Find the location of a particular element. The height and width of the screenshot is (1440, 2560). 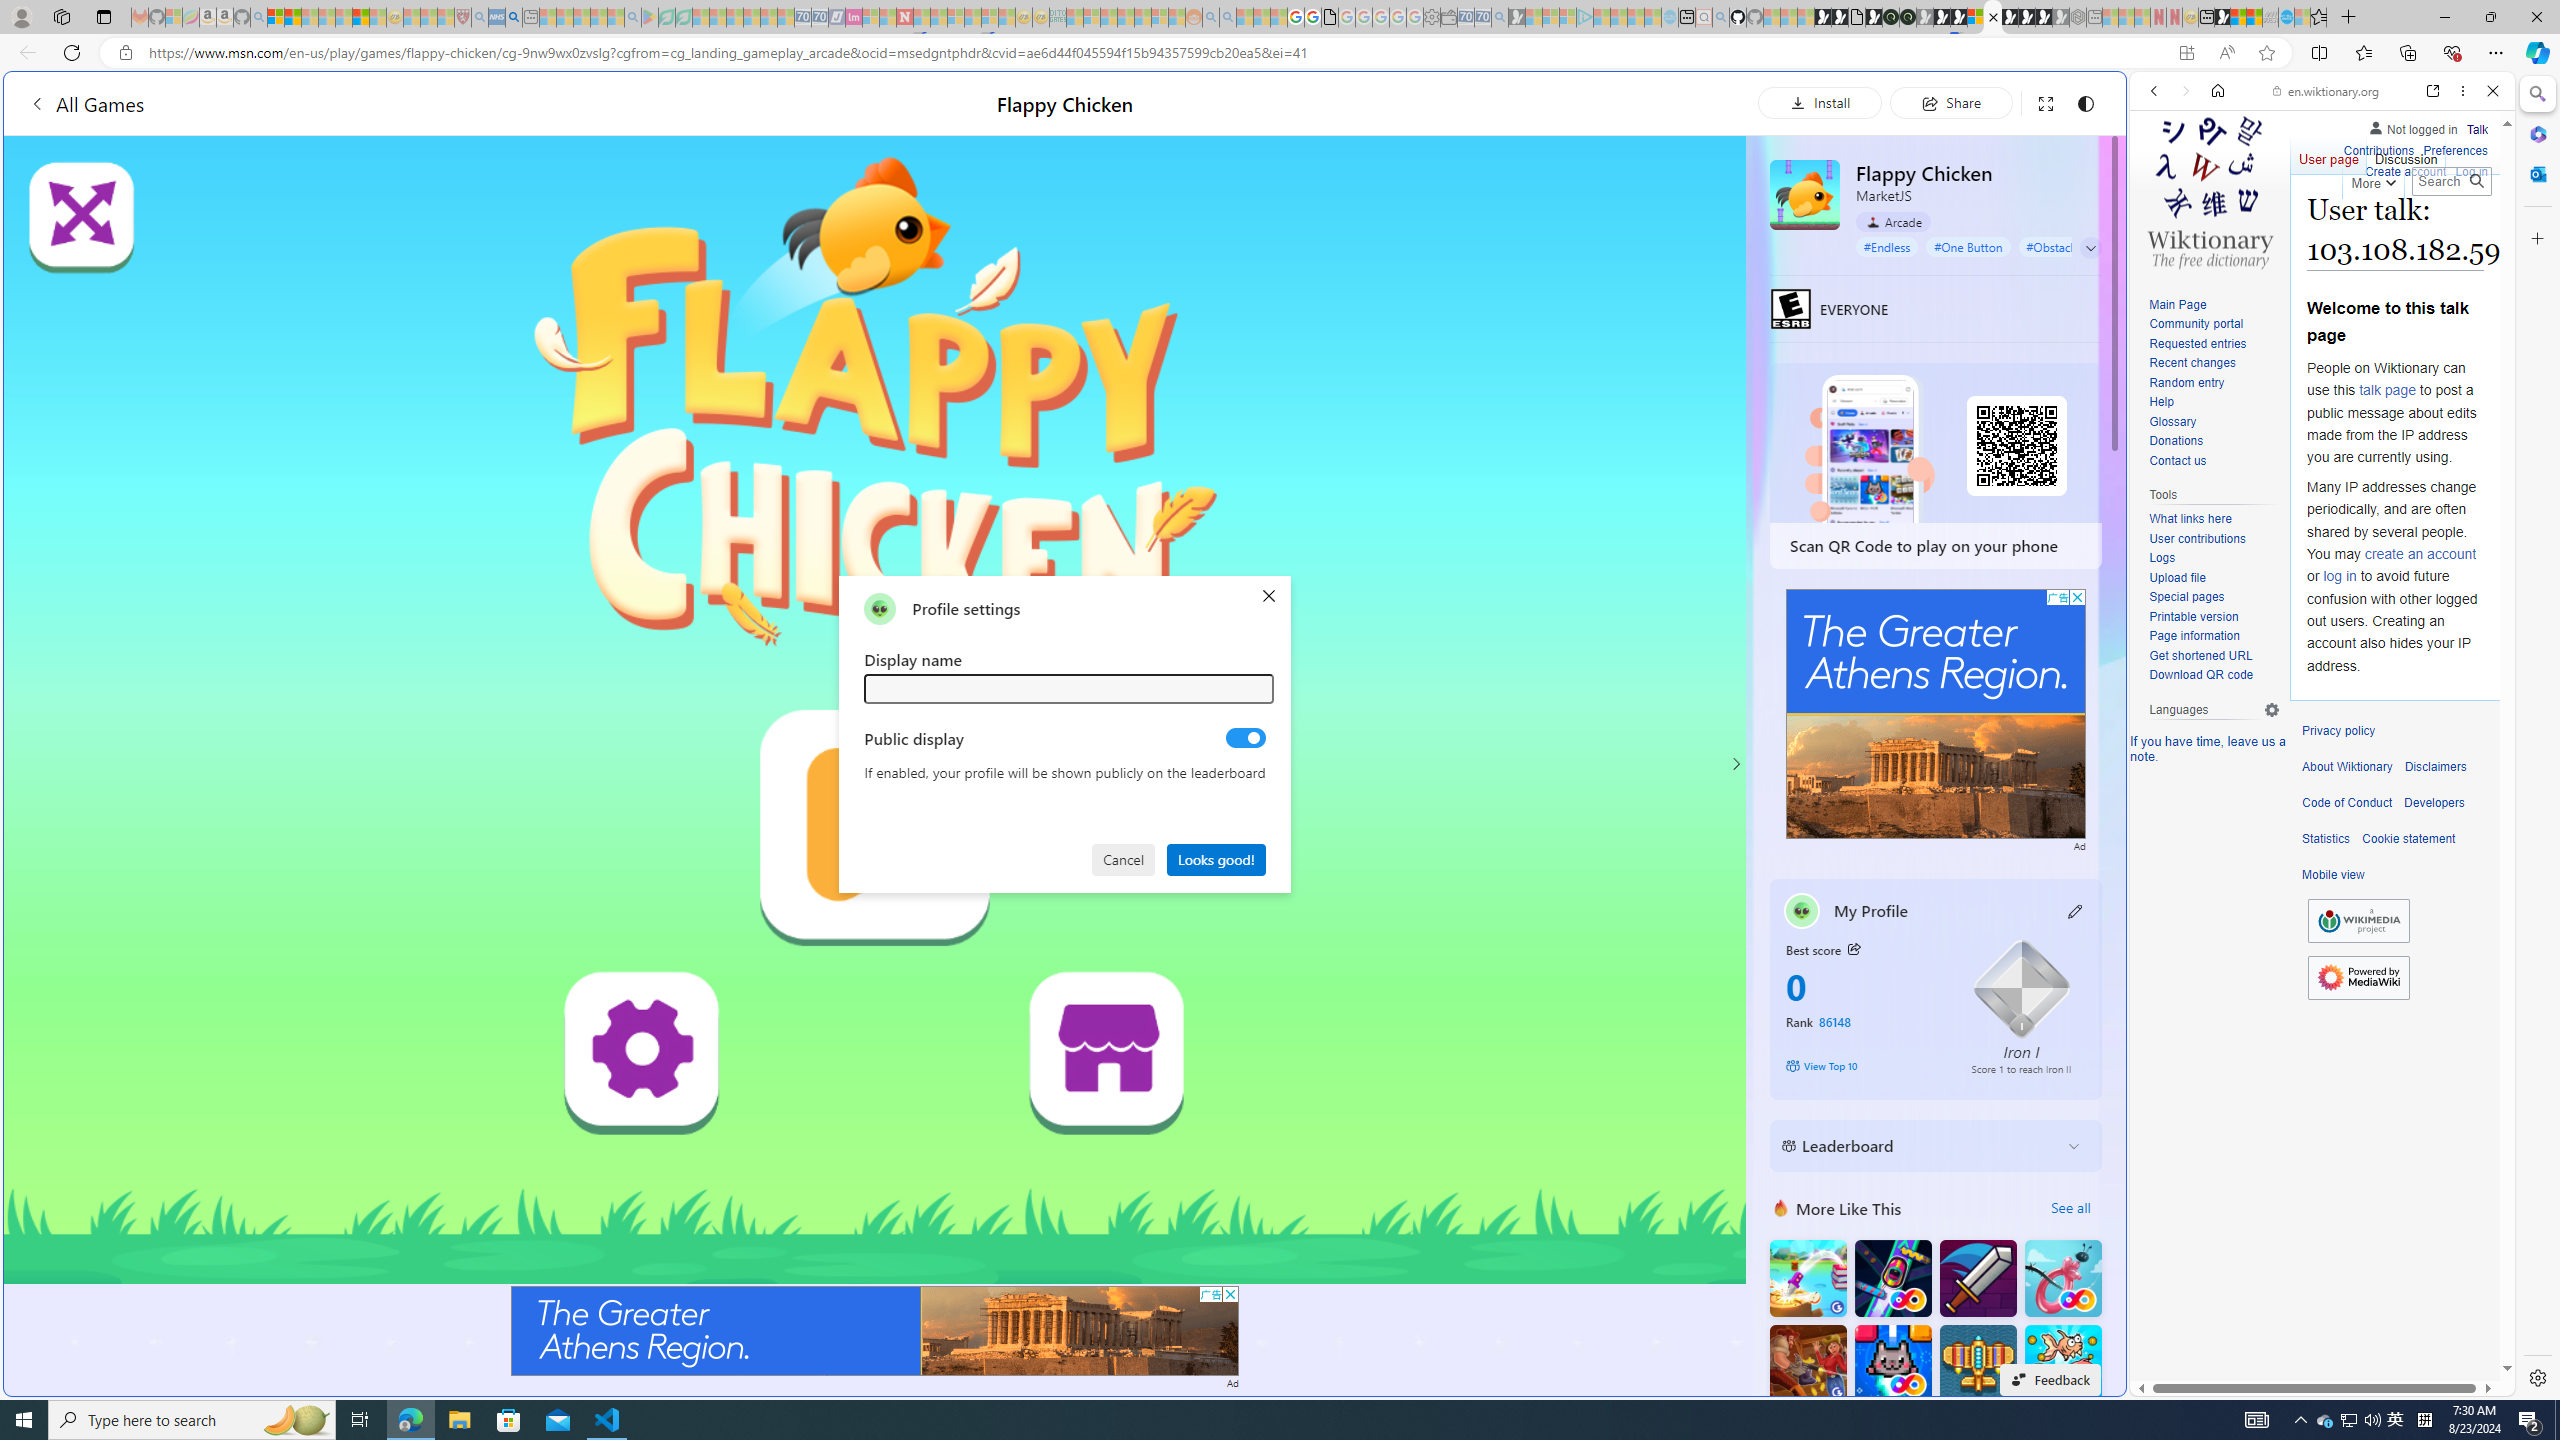

Class: b_serphb is located at coordinates (2470, 230).